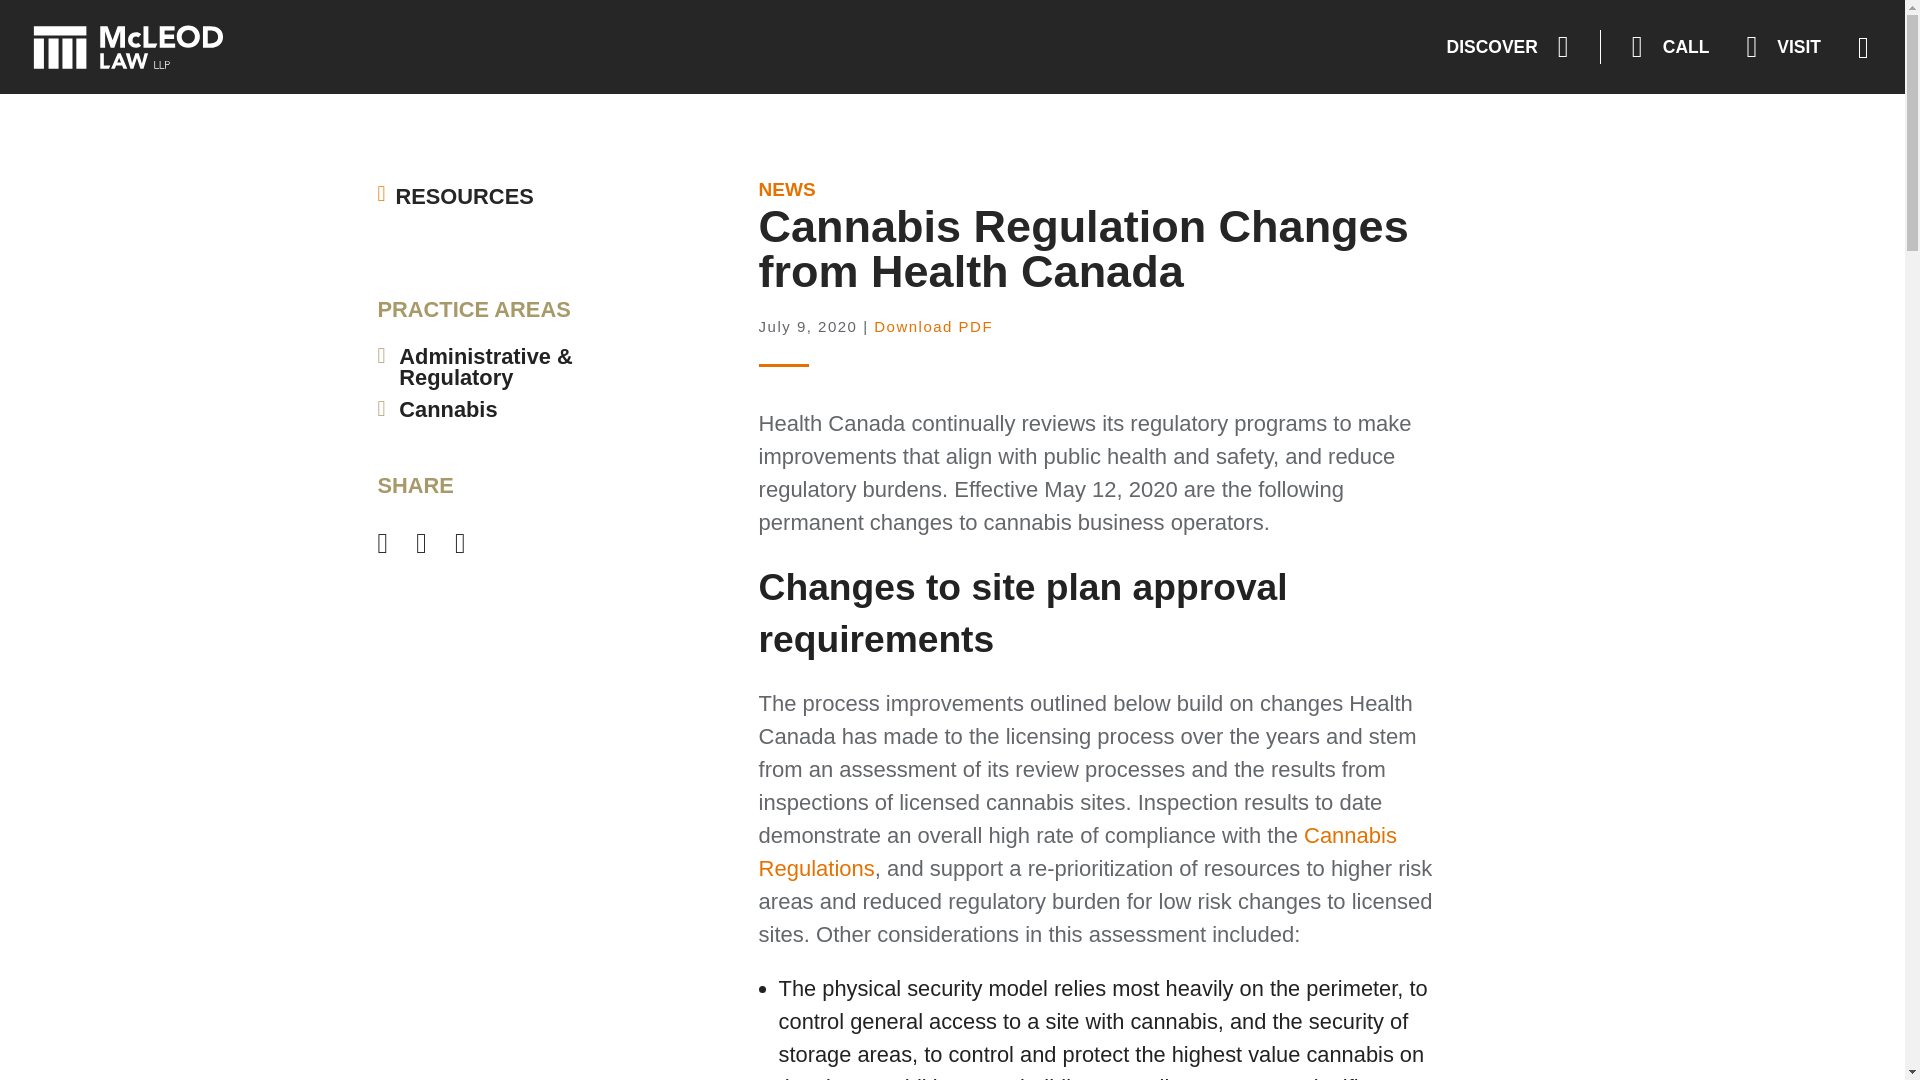 Image resolution: width=1920 pixels, height=1080 pixels. What do you see at coordinates (1671, 47) in the screenshot?
I see `CALL` at bounding box center [1671, 47].